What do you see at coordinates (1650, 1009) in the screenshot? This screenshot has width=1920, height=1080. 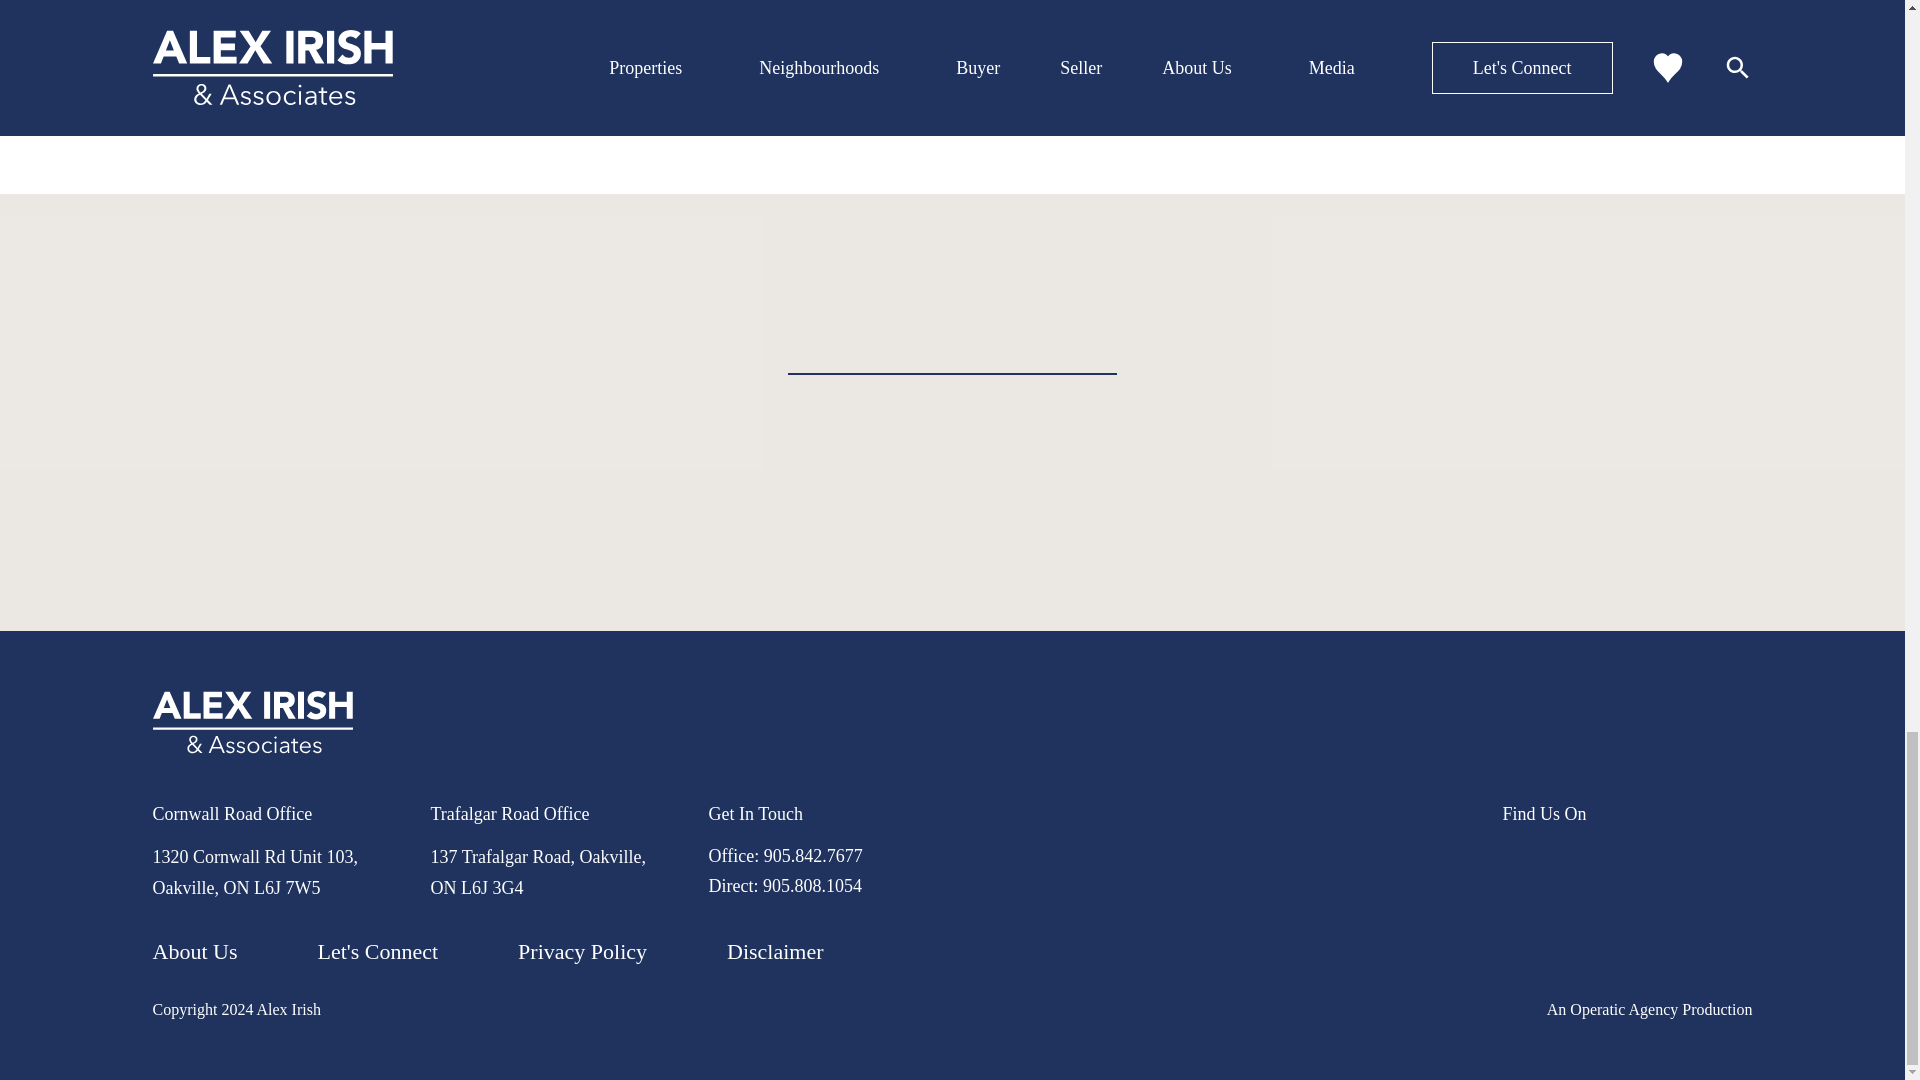 I see `An Operatic Agency Production` at bounding box center [1650, 1009].